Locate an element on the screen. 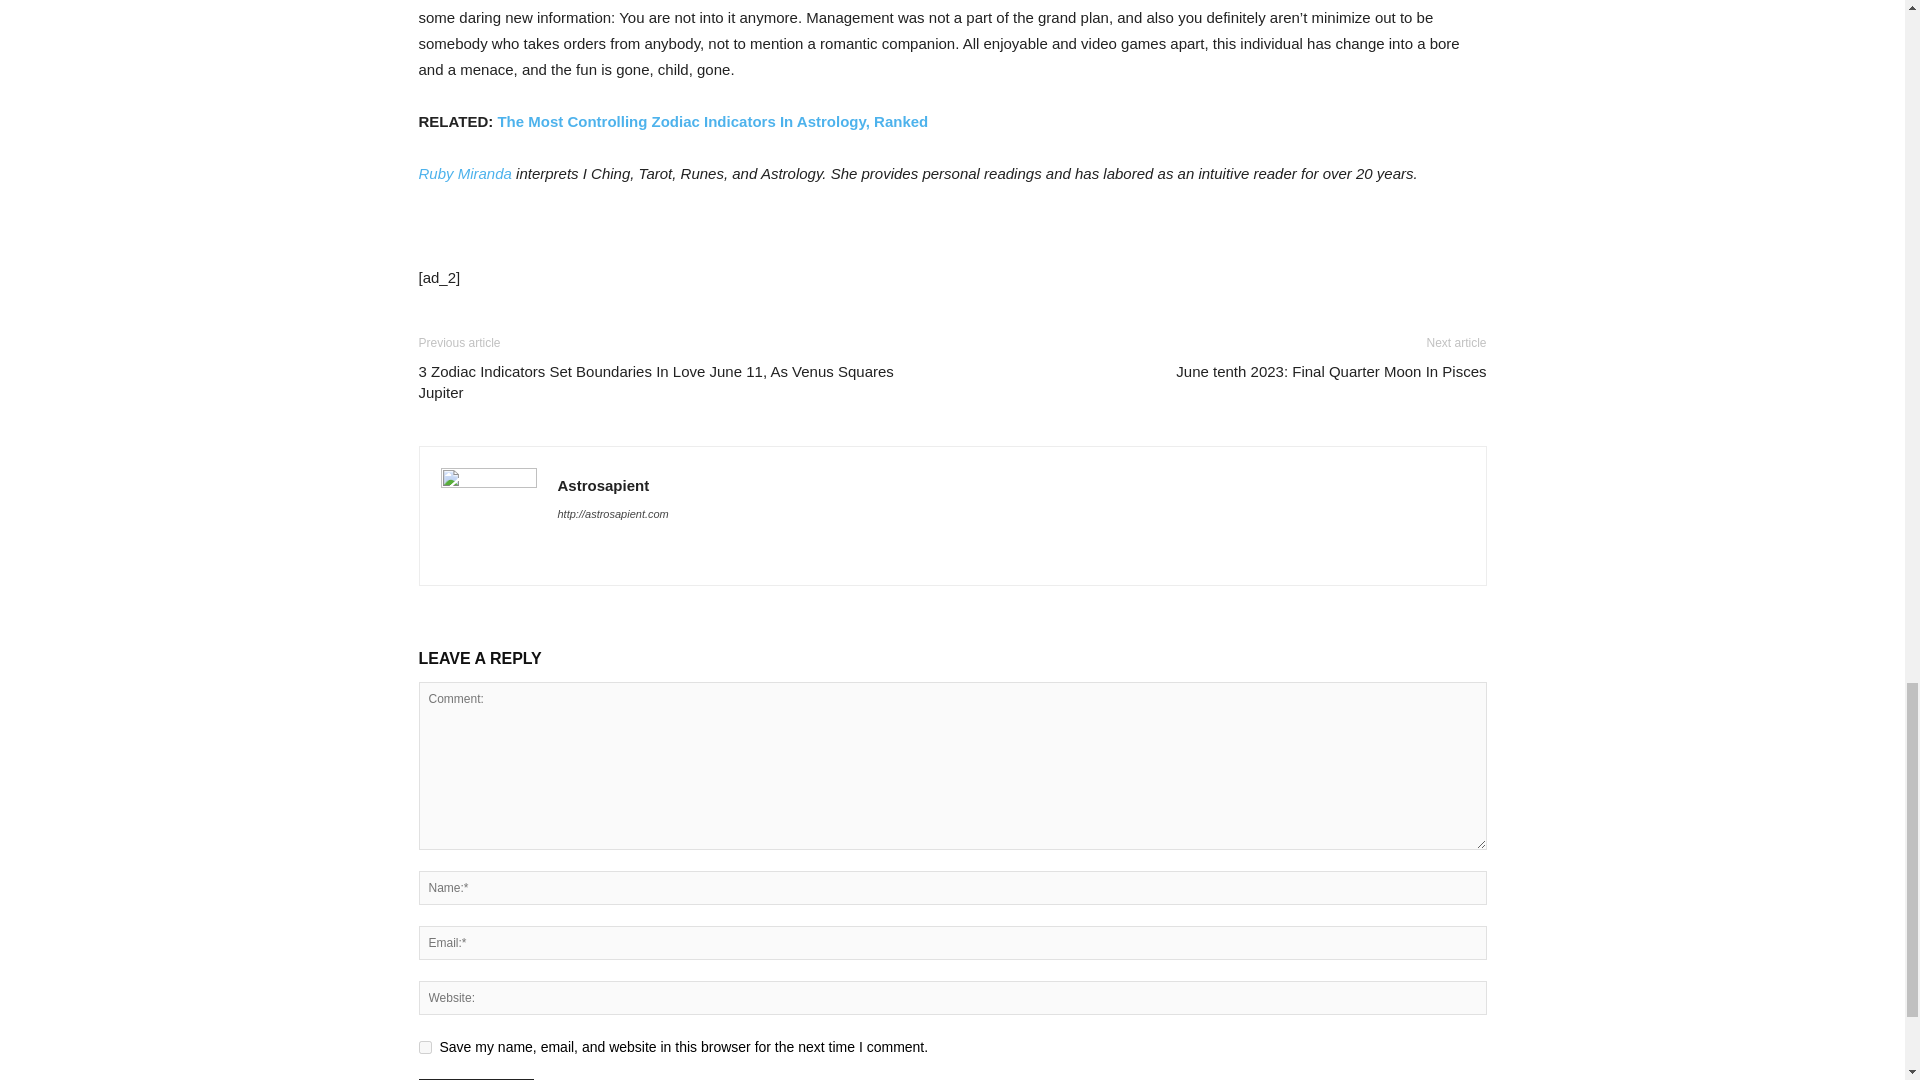  Astrosapient is located at coordinates (604, 485).